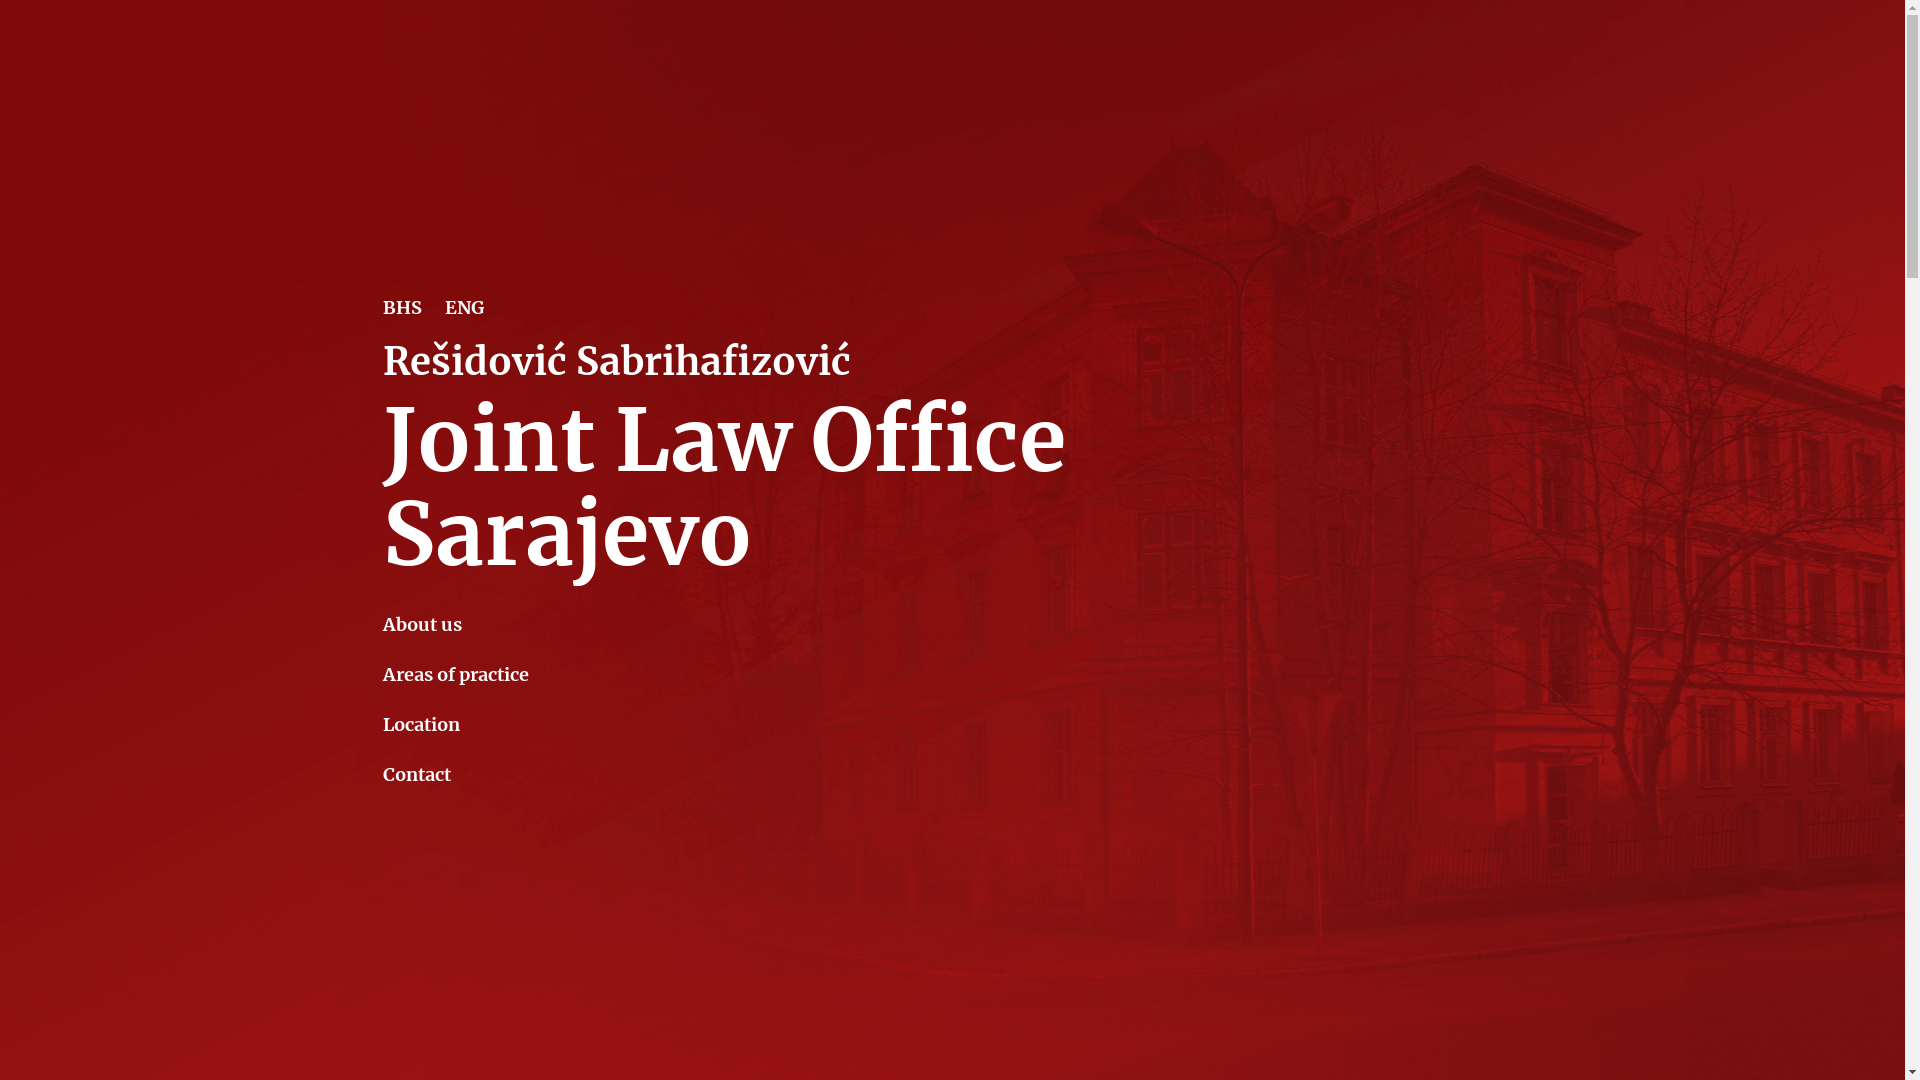  What do you see at coordinates (402, 308) in the screenshot?
I see `BHS` at bounding box center [402, 308].